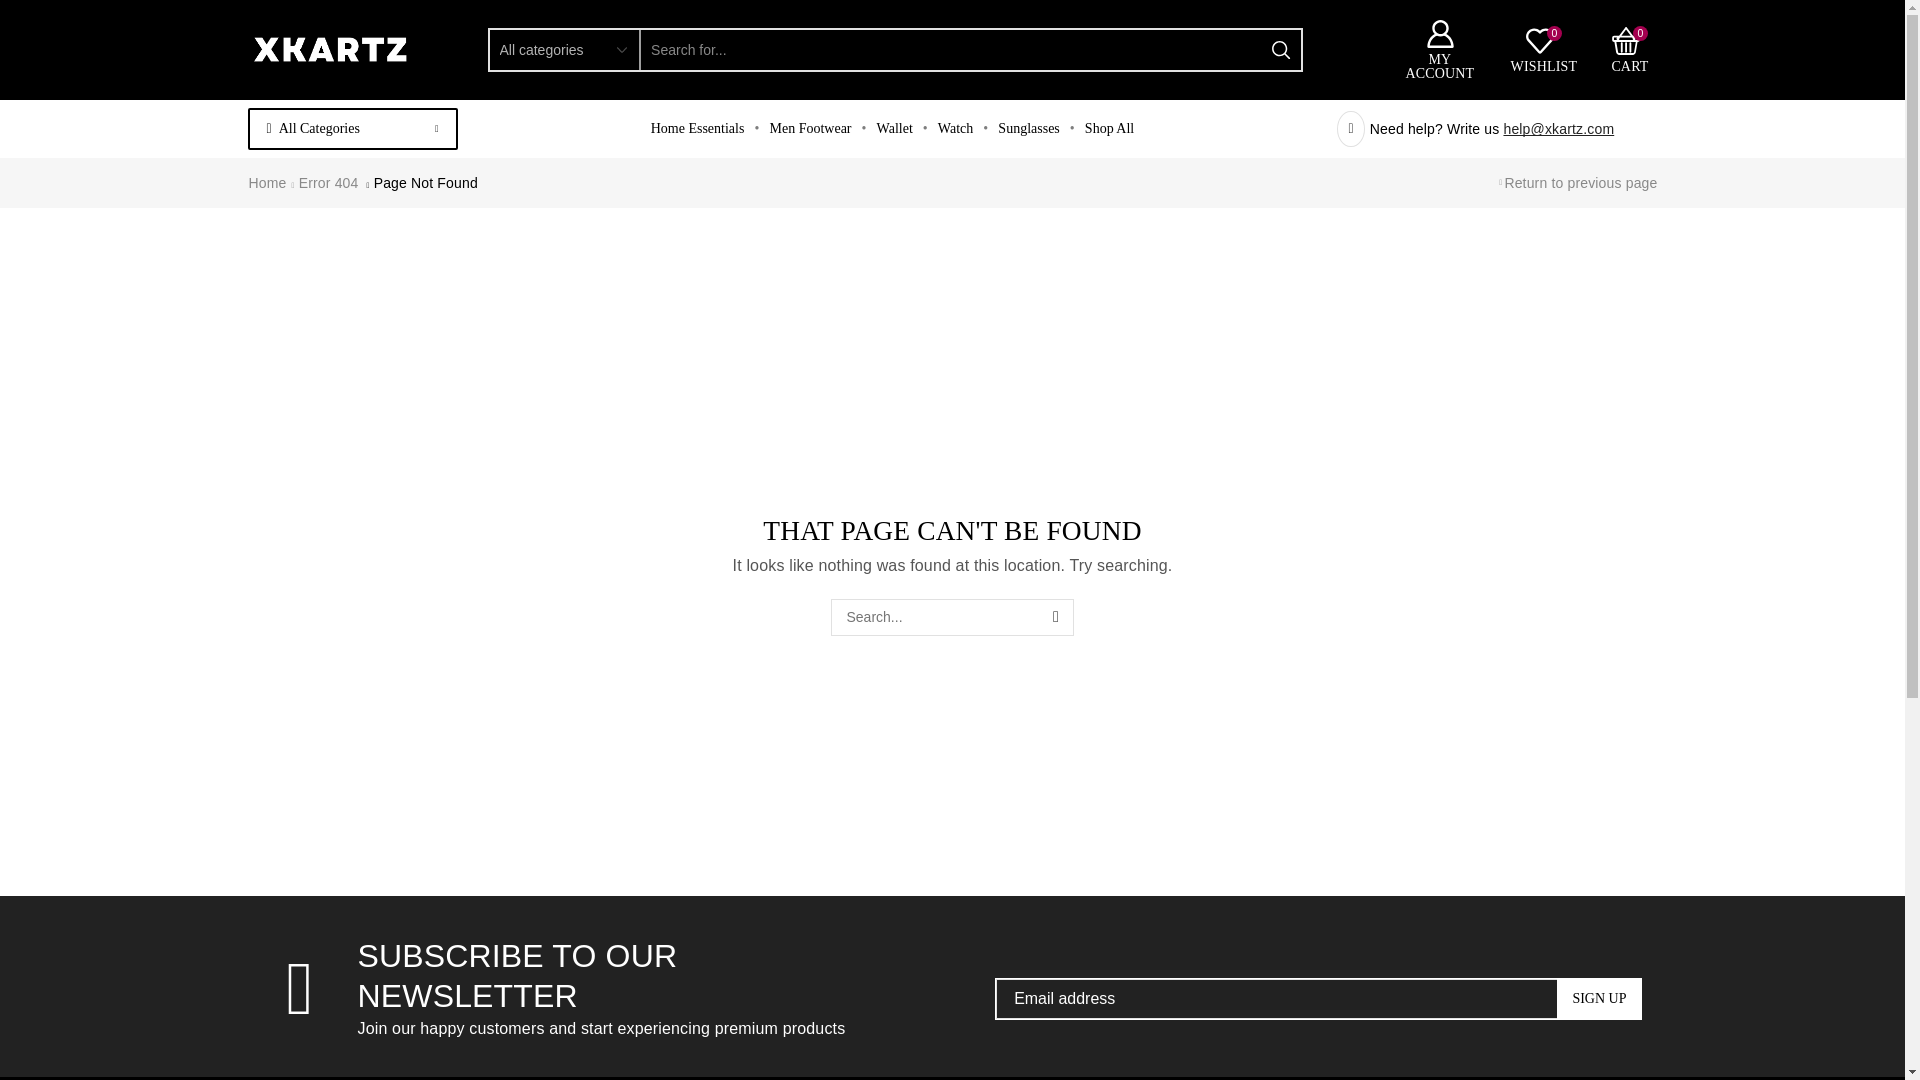 This screenshot has height=1080, width=1920. I want to click on Shop All, so click(1544, 49).